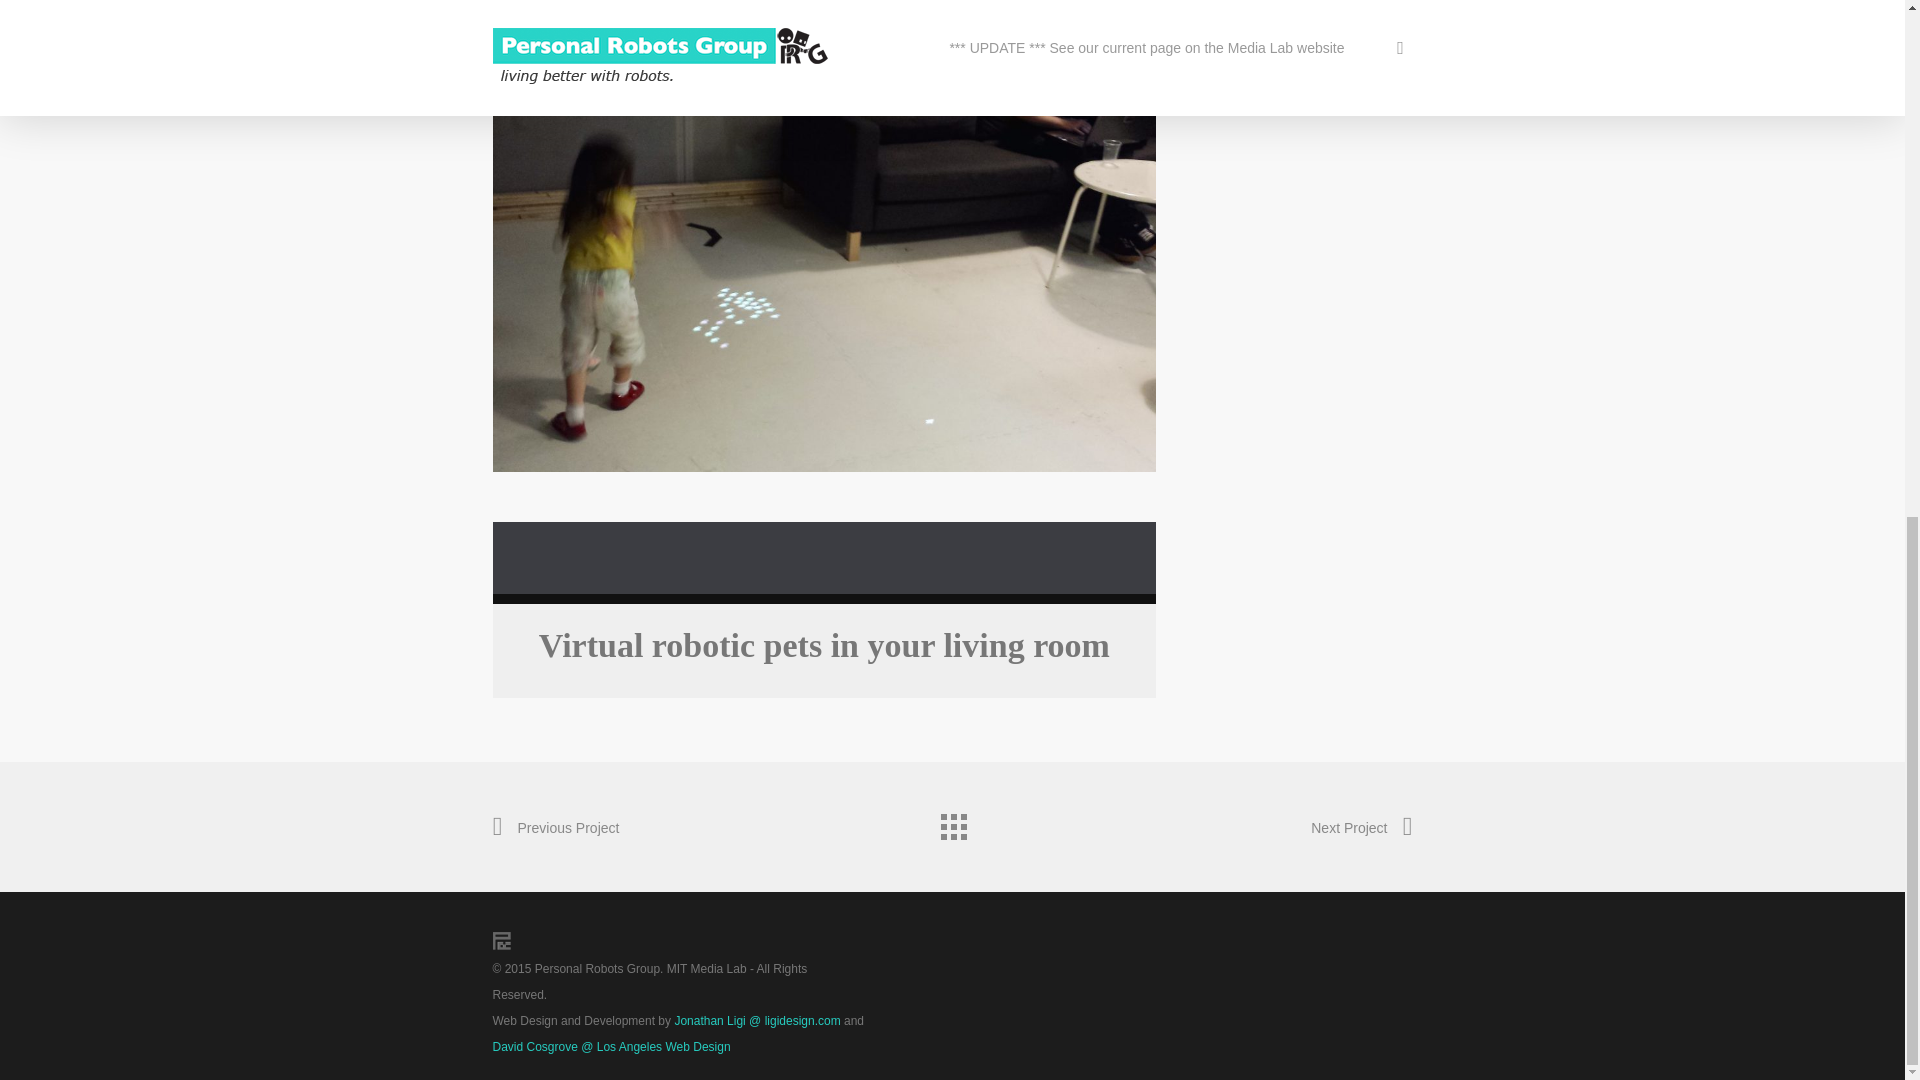 This screenshot has height=1080, width=1920. Describe the element at coordinates (554, 828) in the screenshot. I see `Previous Project` at that location.